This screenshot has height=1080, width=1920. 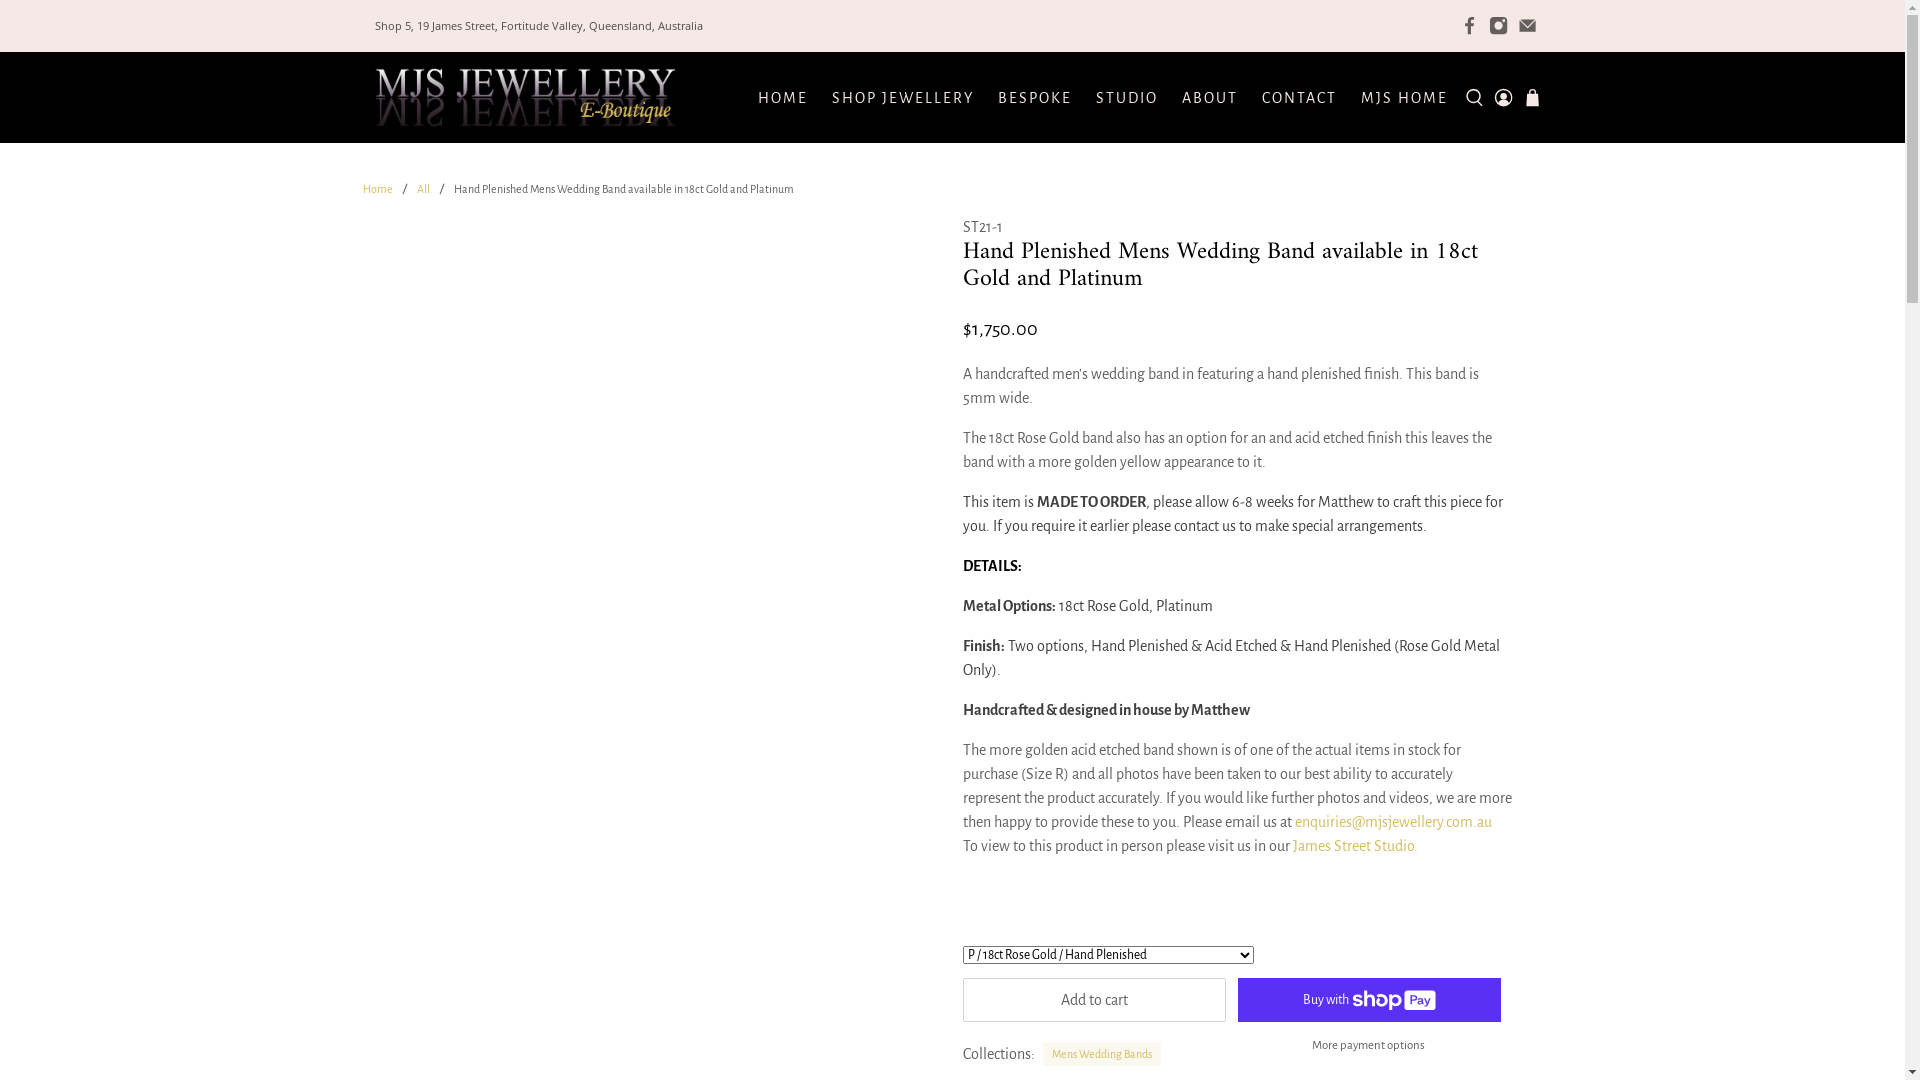 I want to click on Add to cart, so click(x=1094, y=1000).